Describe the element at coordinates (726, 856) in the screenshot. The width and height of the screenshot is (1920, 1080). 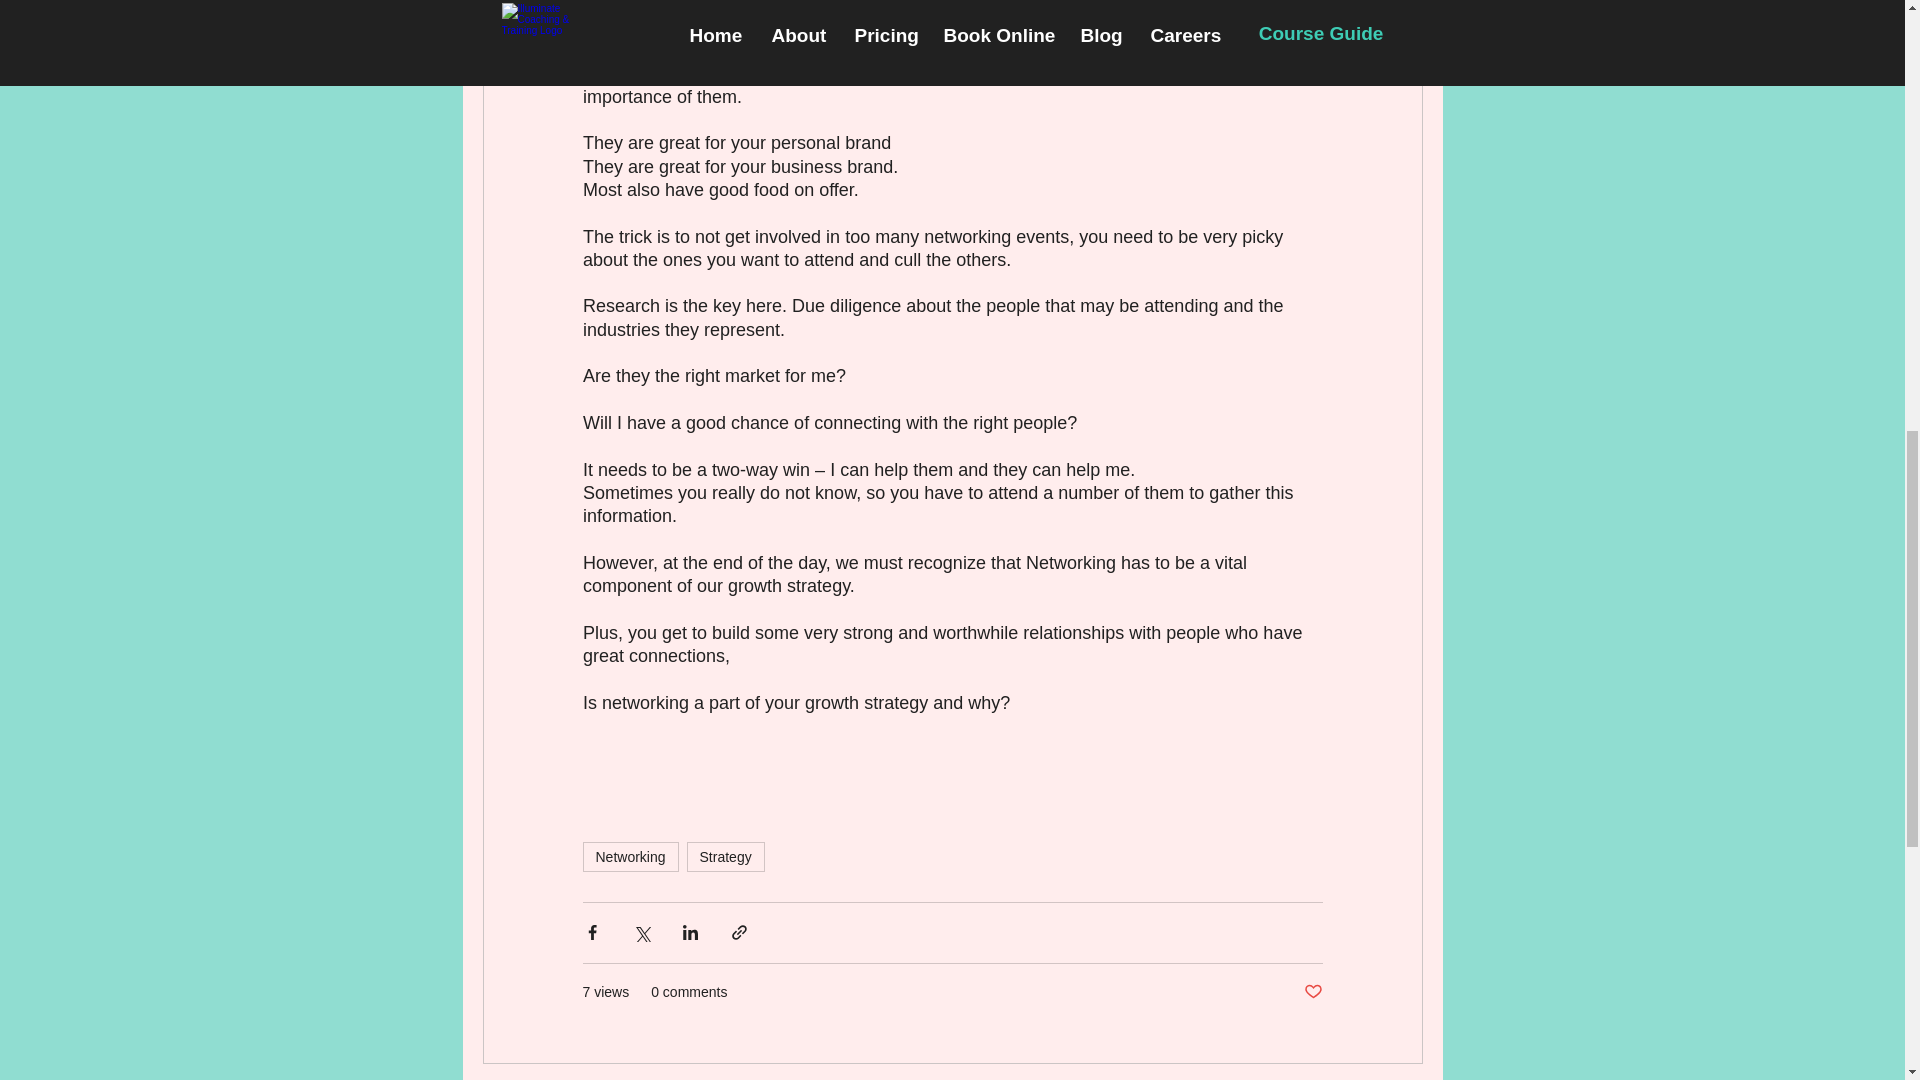
I see `Strategy` at that location.